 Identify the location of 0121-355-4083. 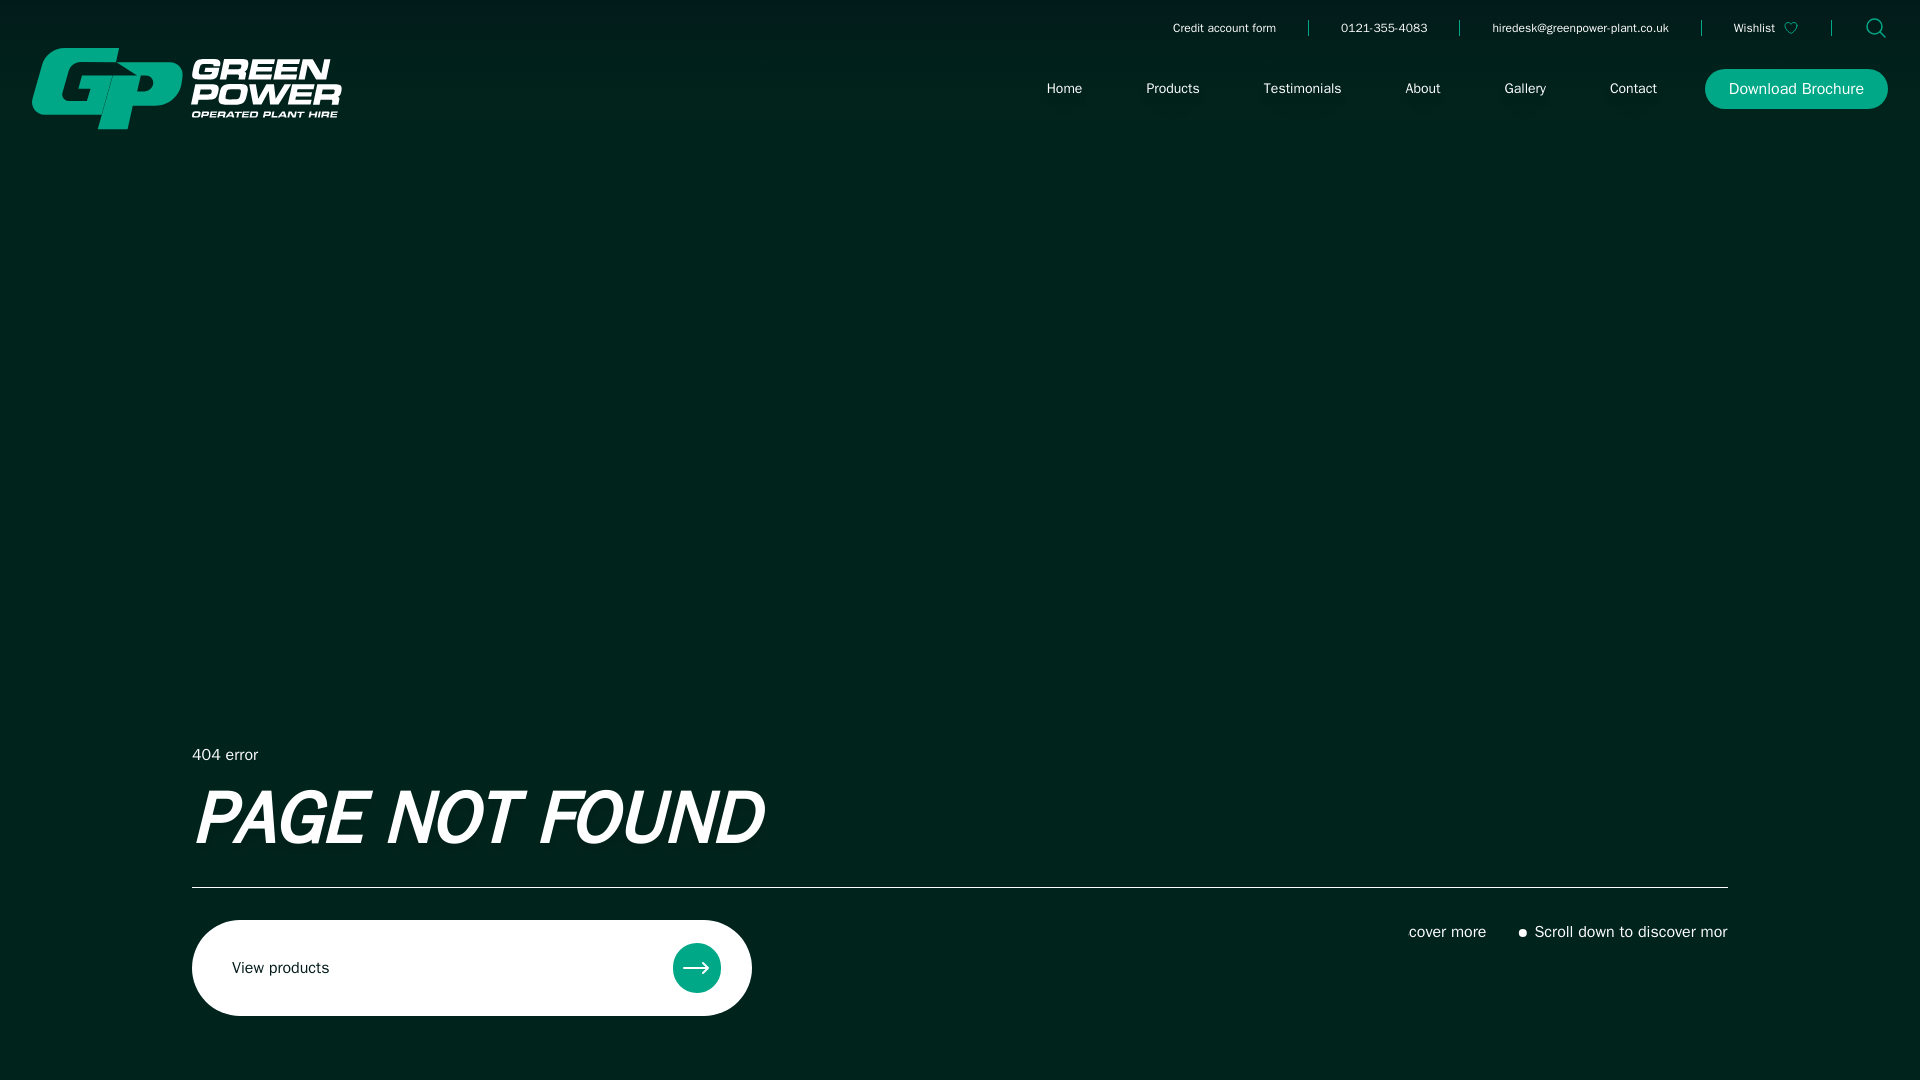
(1383, 28).